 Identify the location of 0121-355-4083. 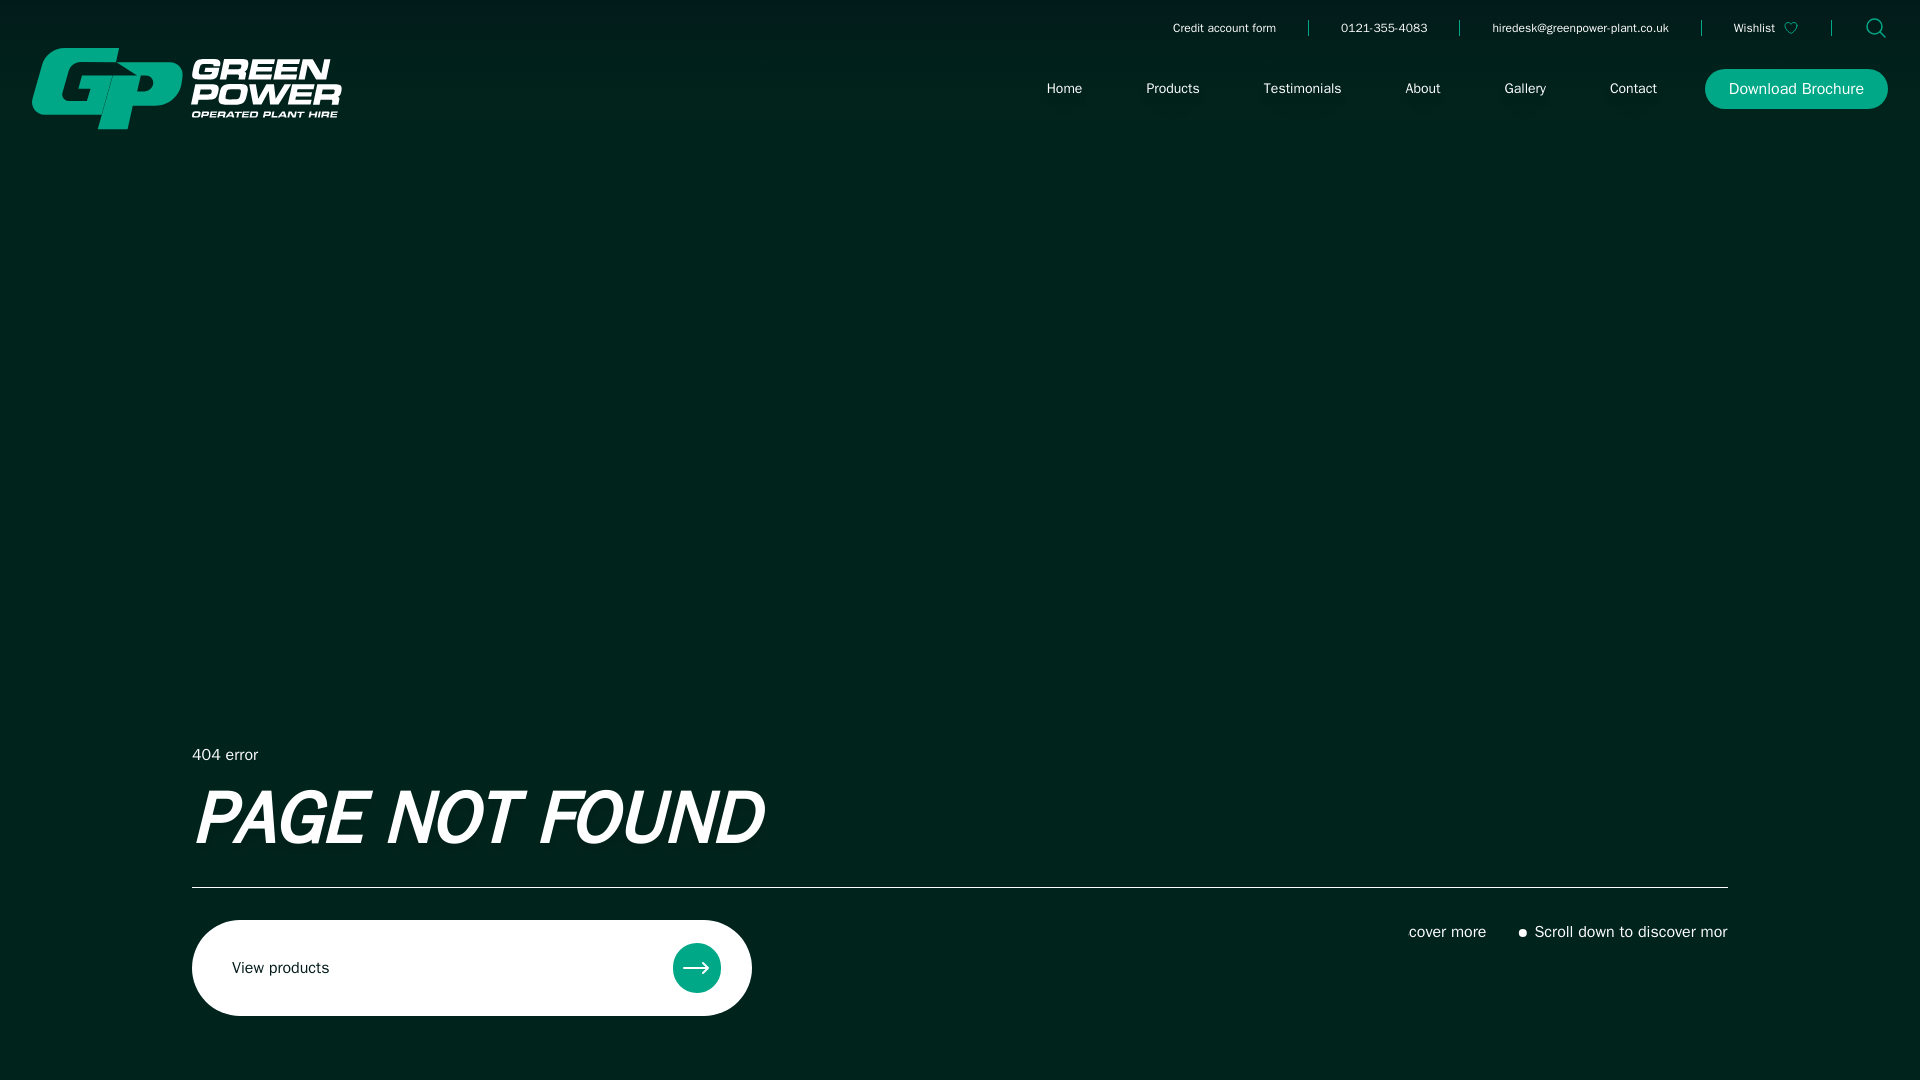
(1383, 28).